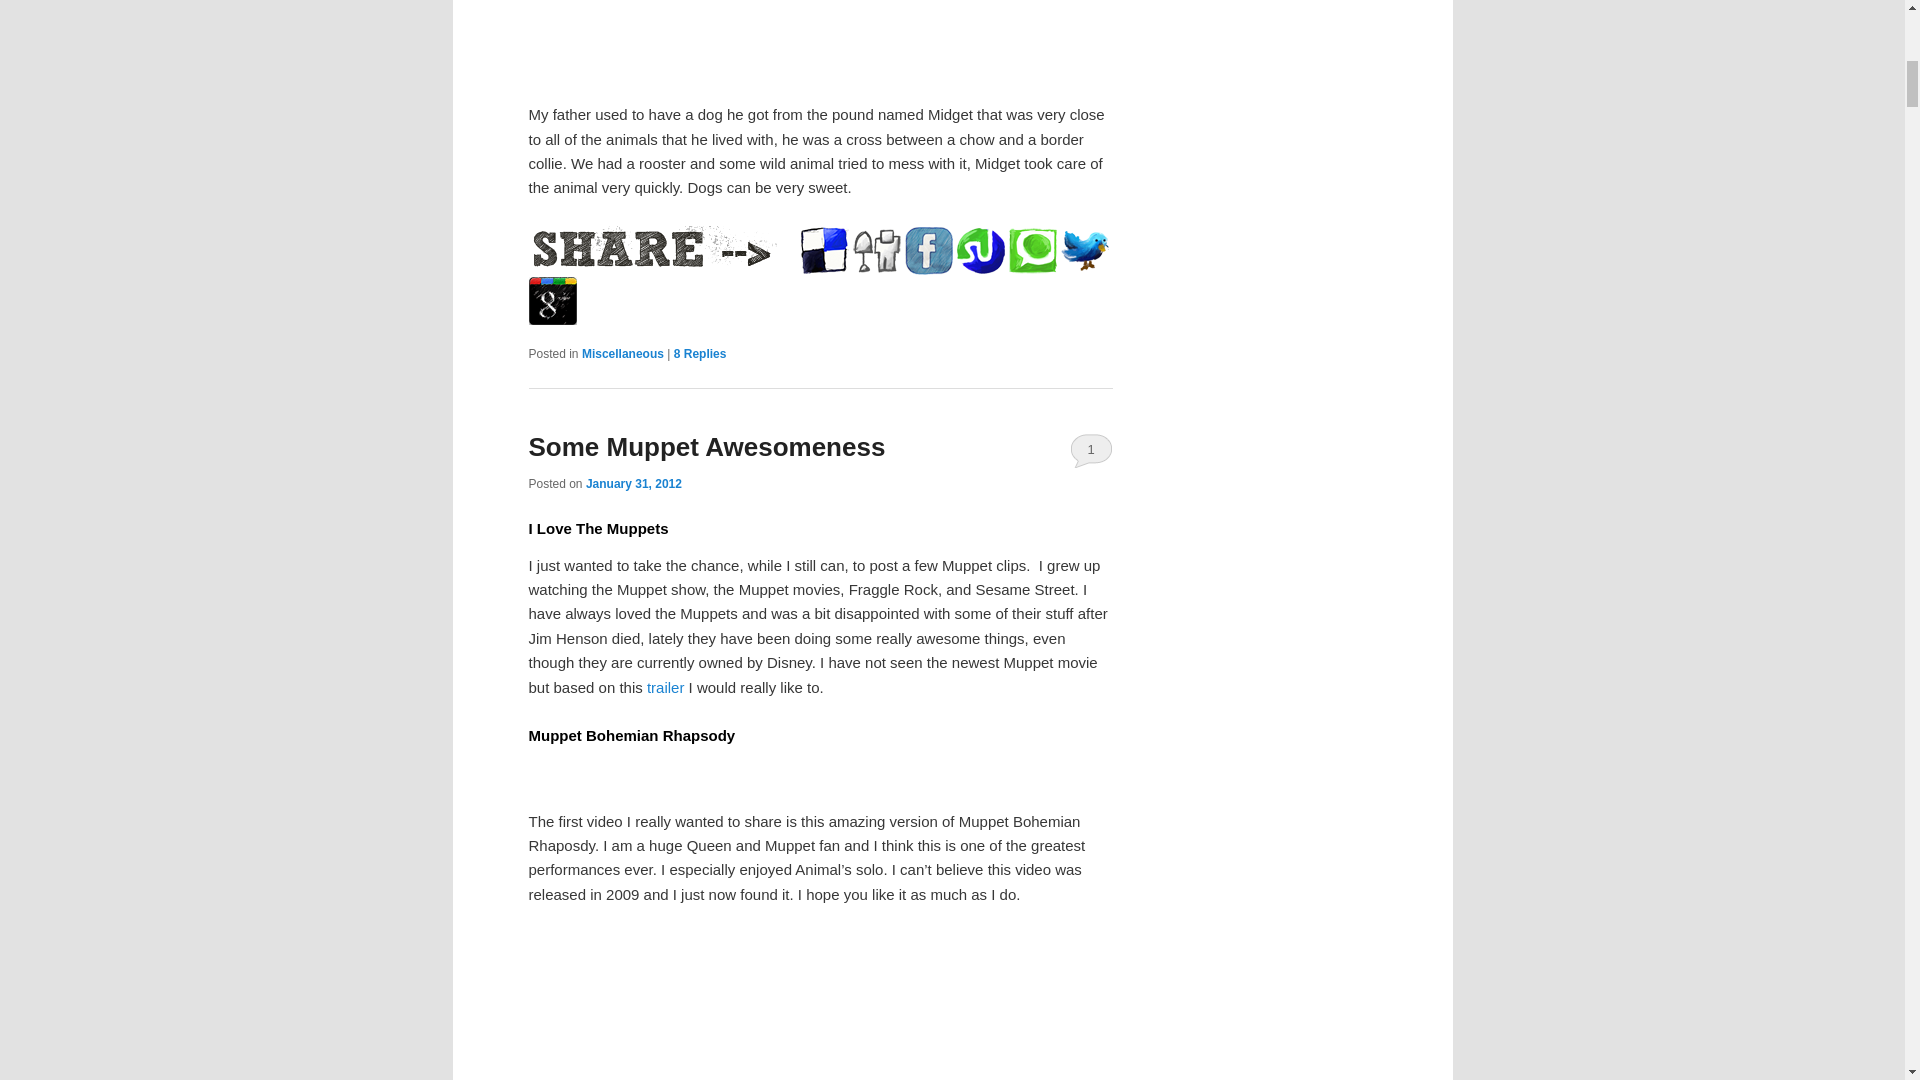 This screenshot has height=1080, width=1920. Describe the element at coordinates (1032, 250) in the screenshot. I see `Technorati` at that location.